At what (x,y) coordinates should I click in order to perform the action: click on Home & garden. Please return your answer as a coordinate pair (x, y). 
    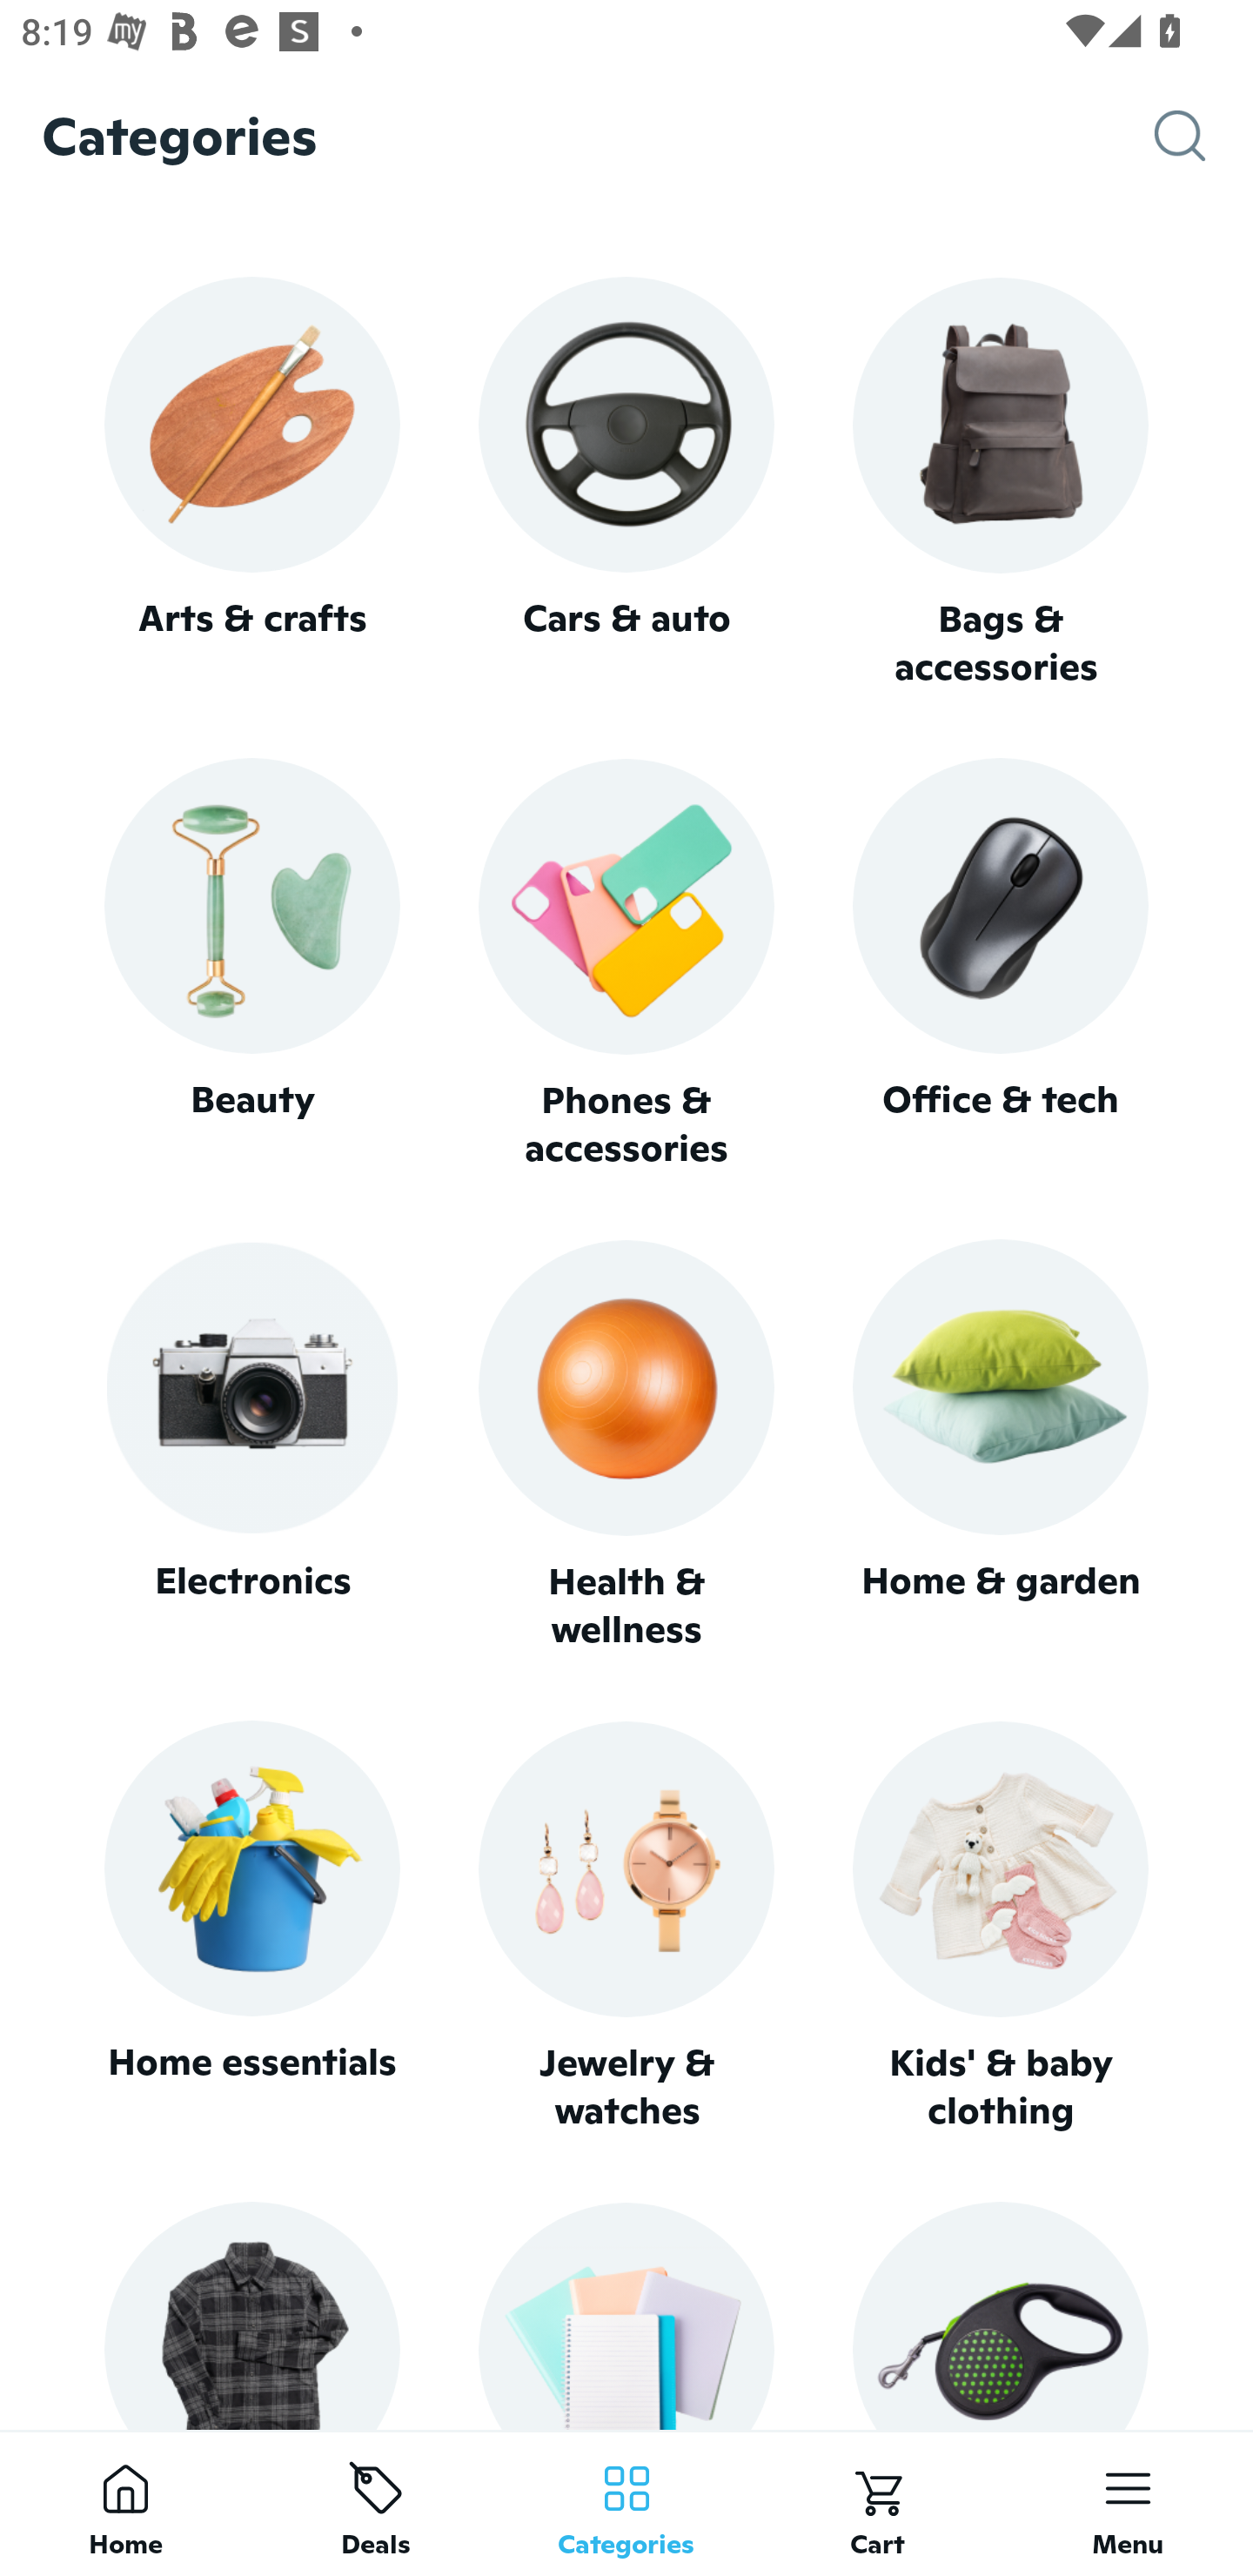
    Looking at the image, I should click on (1001, 1446).